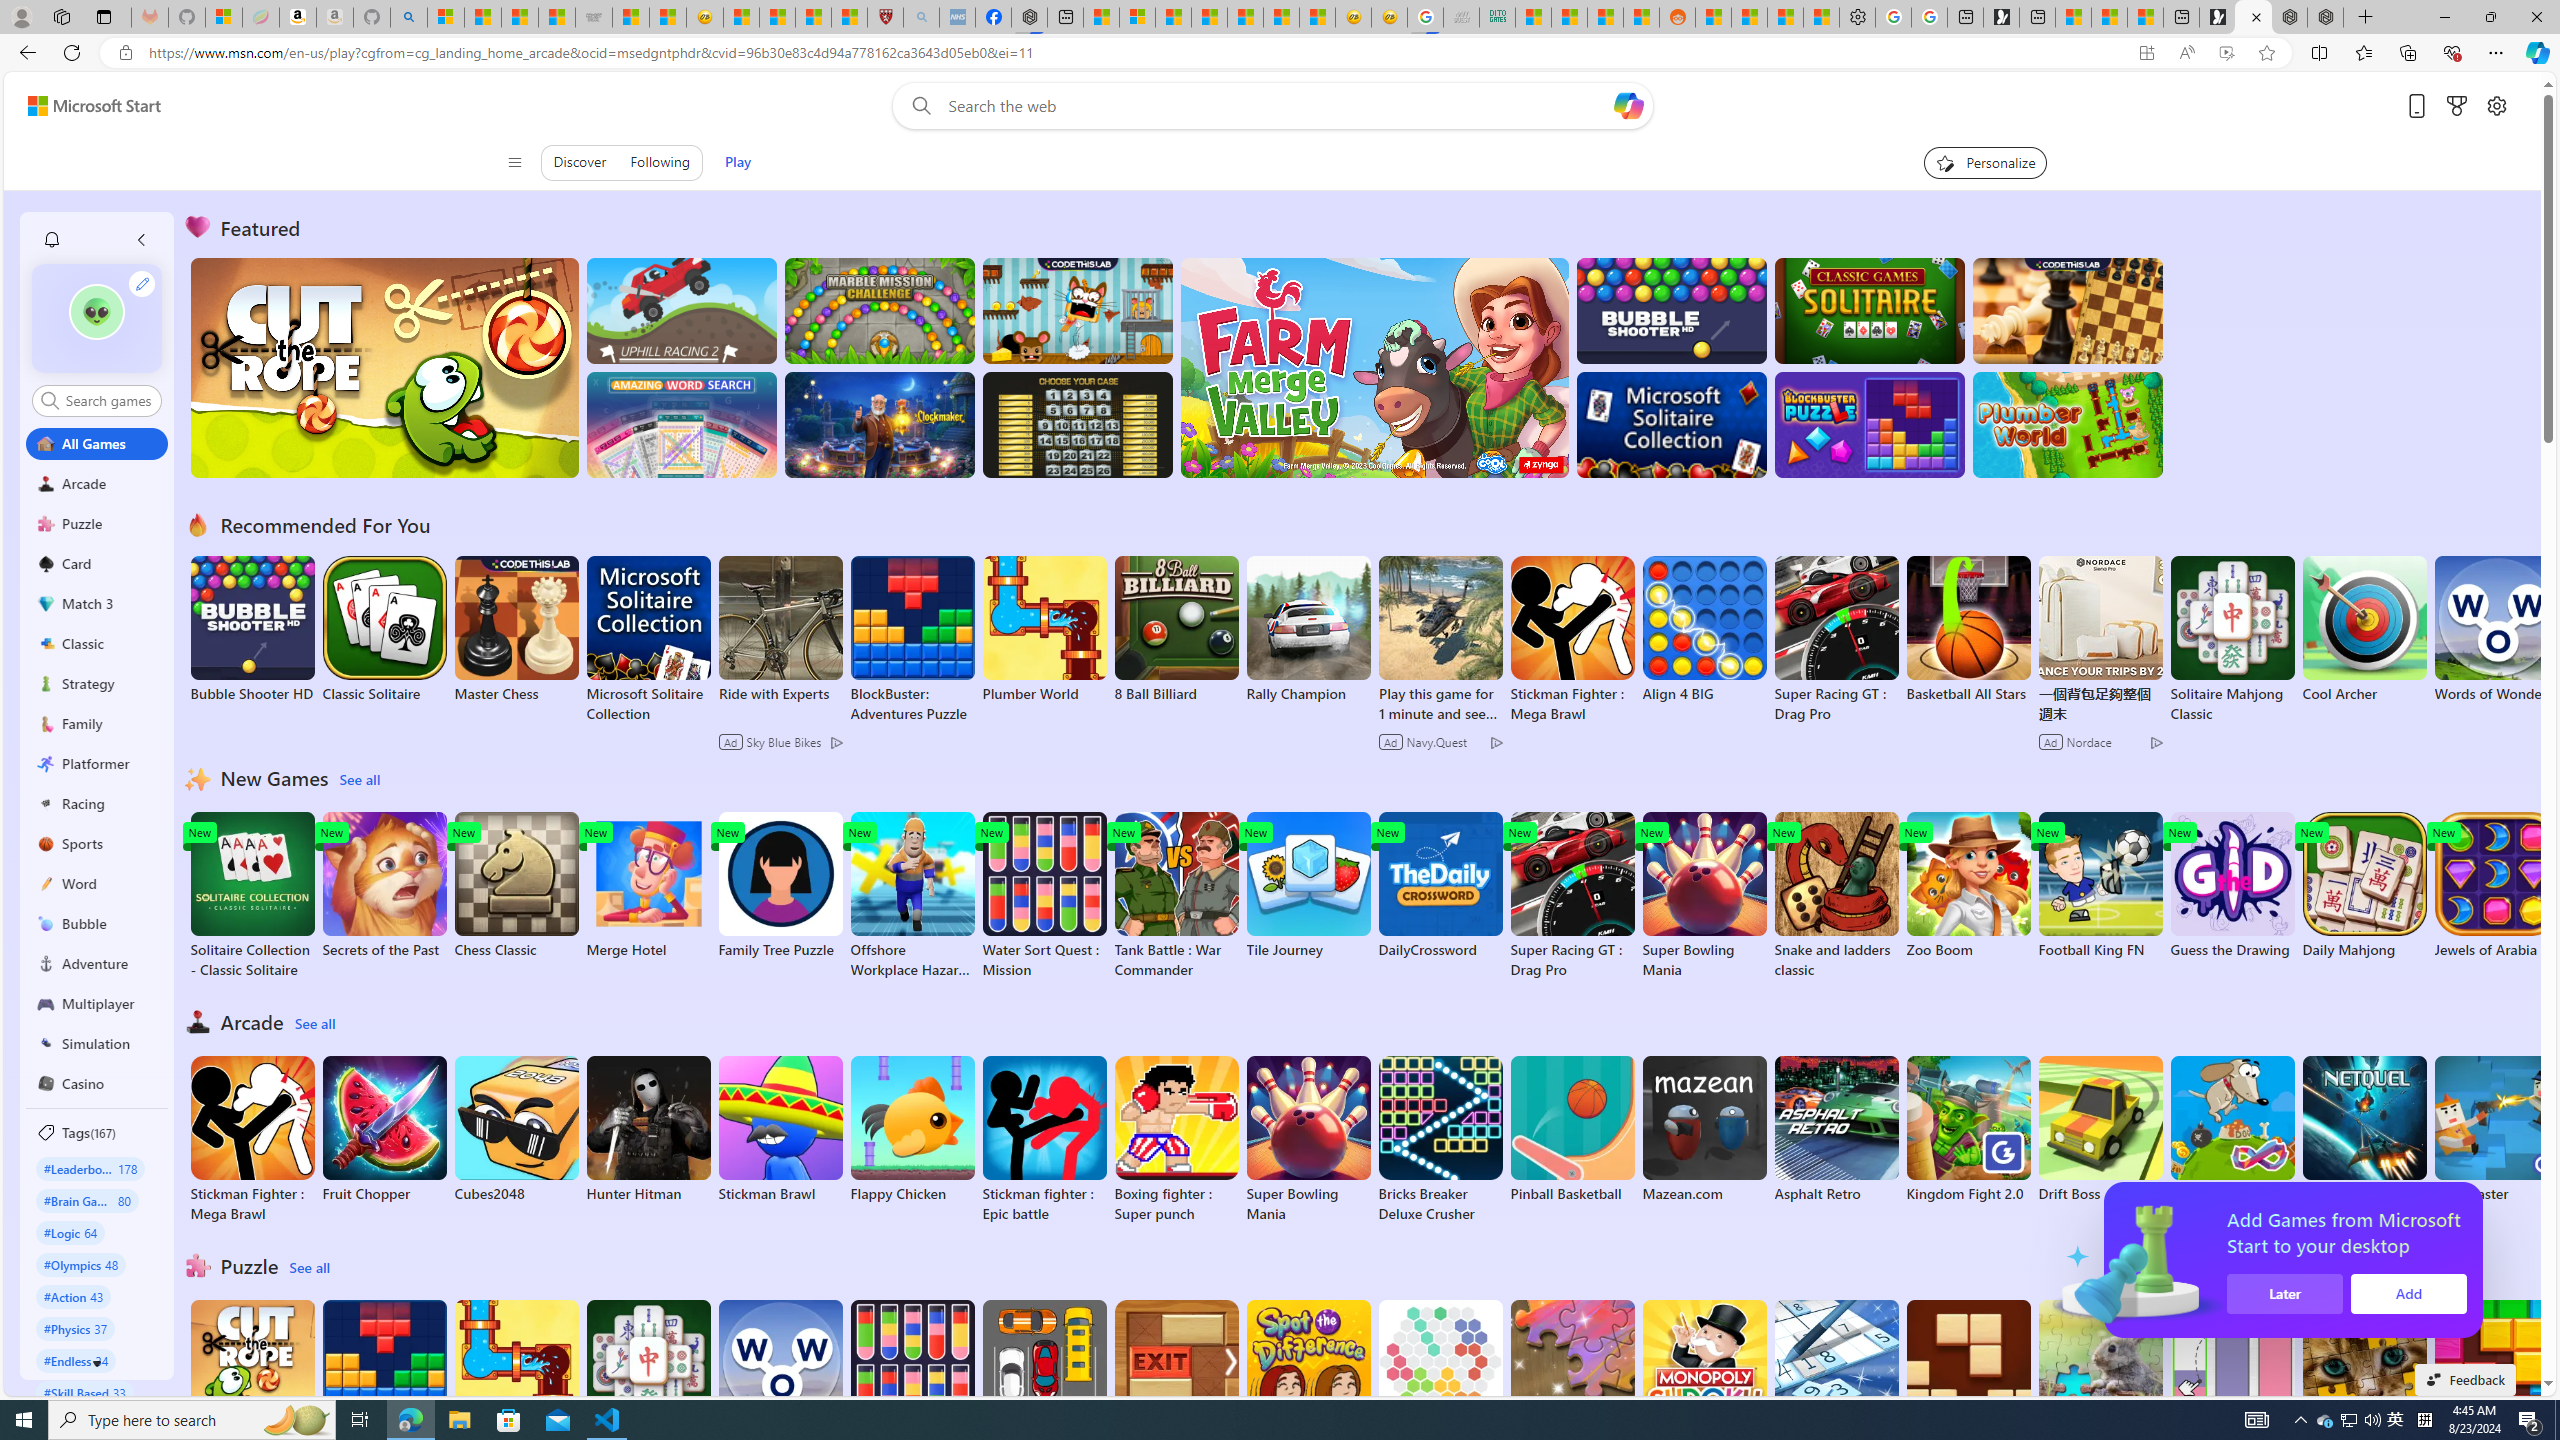 This screenshot has height=1440, width=2560. What do you see at coordinates (2146, 53) in the screenshot?
I see `App available. Install Games from Microsoft Start` at bounding box center [2146, 53].